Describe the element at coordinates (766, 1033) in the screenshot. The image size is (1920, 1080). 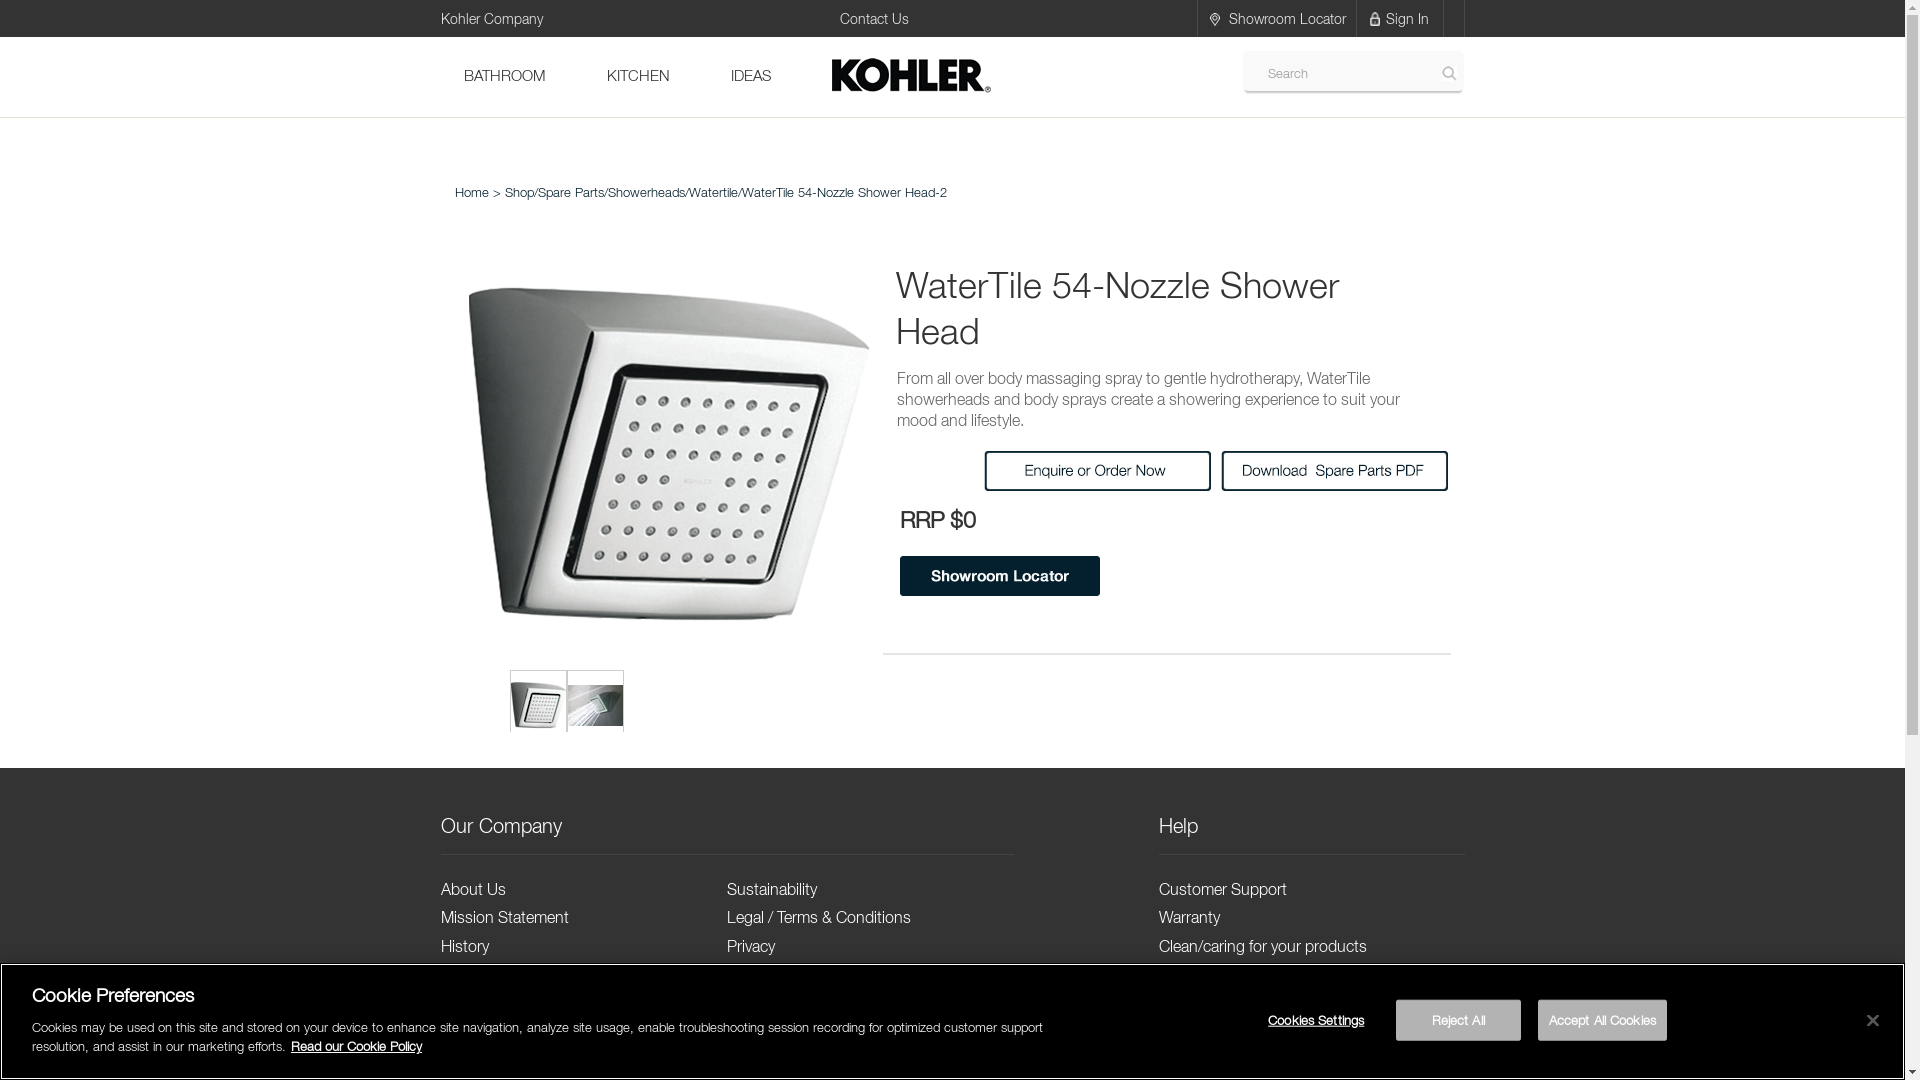
I see `Contact Us` at that location.